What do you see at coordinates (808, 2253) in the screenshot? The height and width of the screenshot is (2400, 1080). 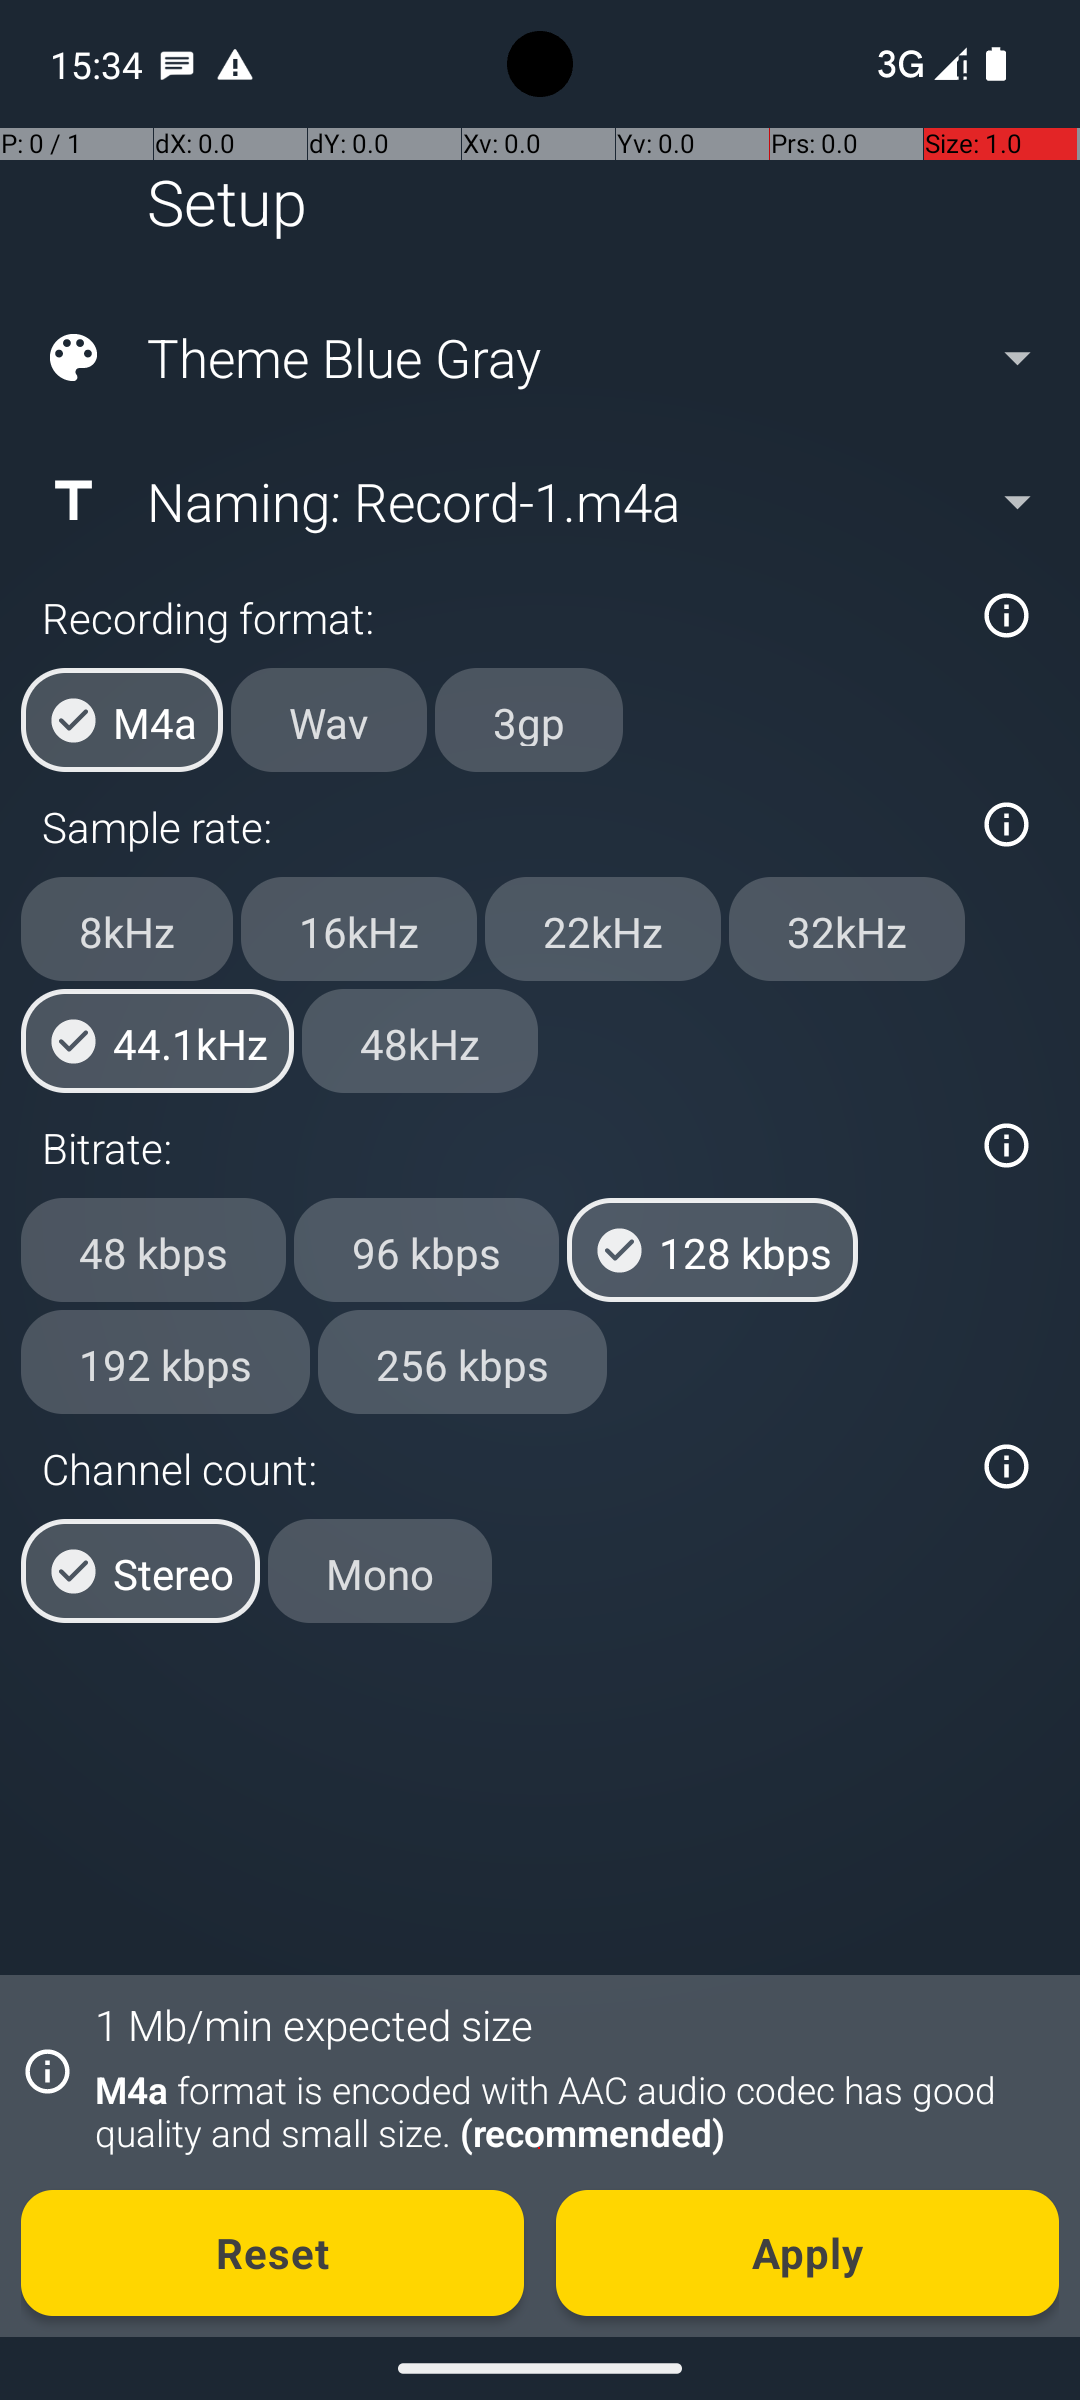 I see `Apply` at bounding box center [808, 2253].